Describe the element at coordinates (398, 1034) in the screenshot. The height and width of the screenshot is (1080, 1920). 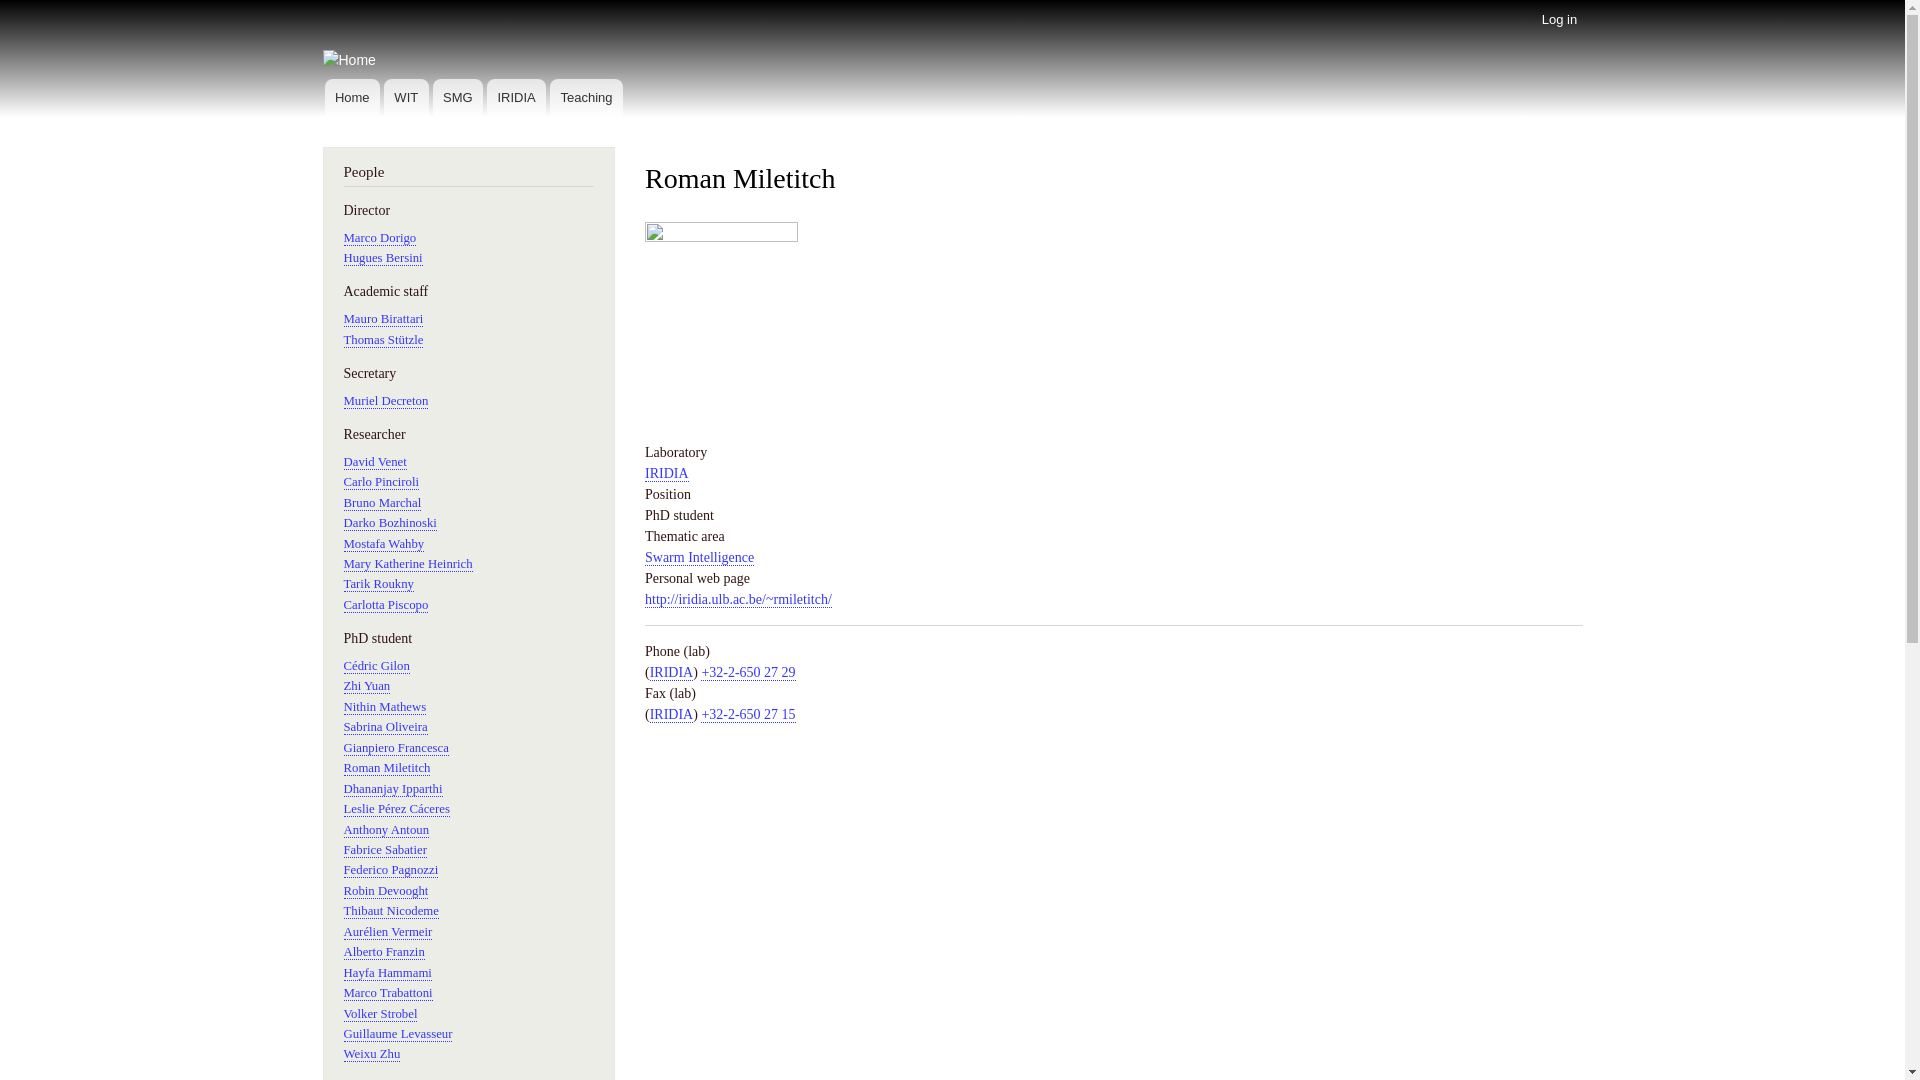
I see `Guillaume Levasseur` at that location.